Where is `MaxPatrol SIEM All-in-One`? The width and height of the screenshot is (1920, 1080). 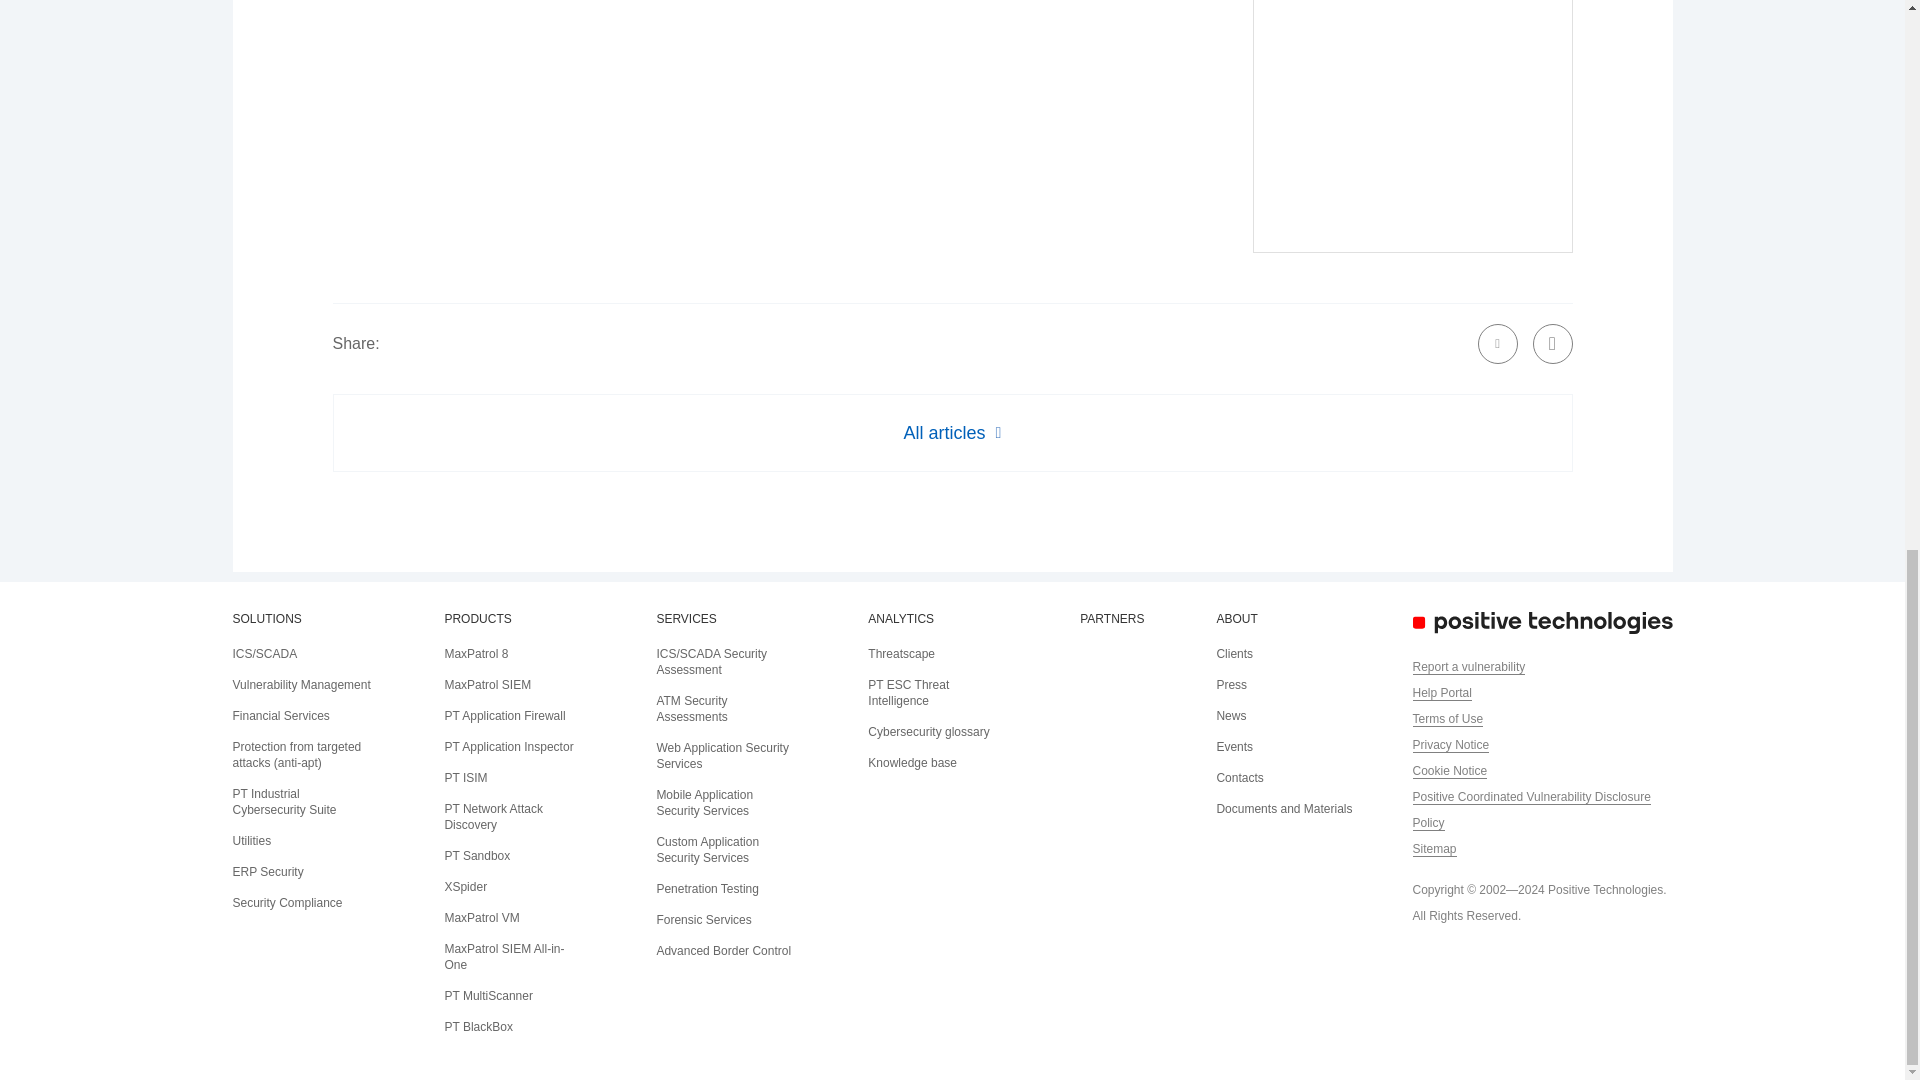 MaxPatrol SIEM All-in-One is located at coordinates (504, 956).